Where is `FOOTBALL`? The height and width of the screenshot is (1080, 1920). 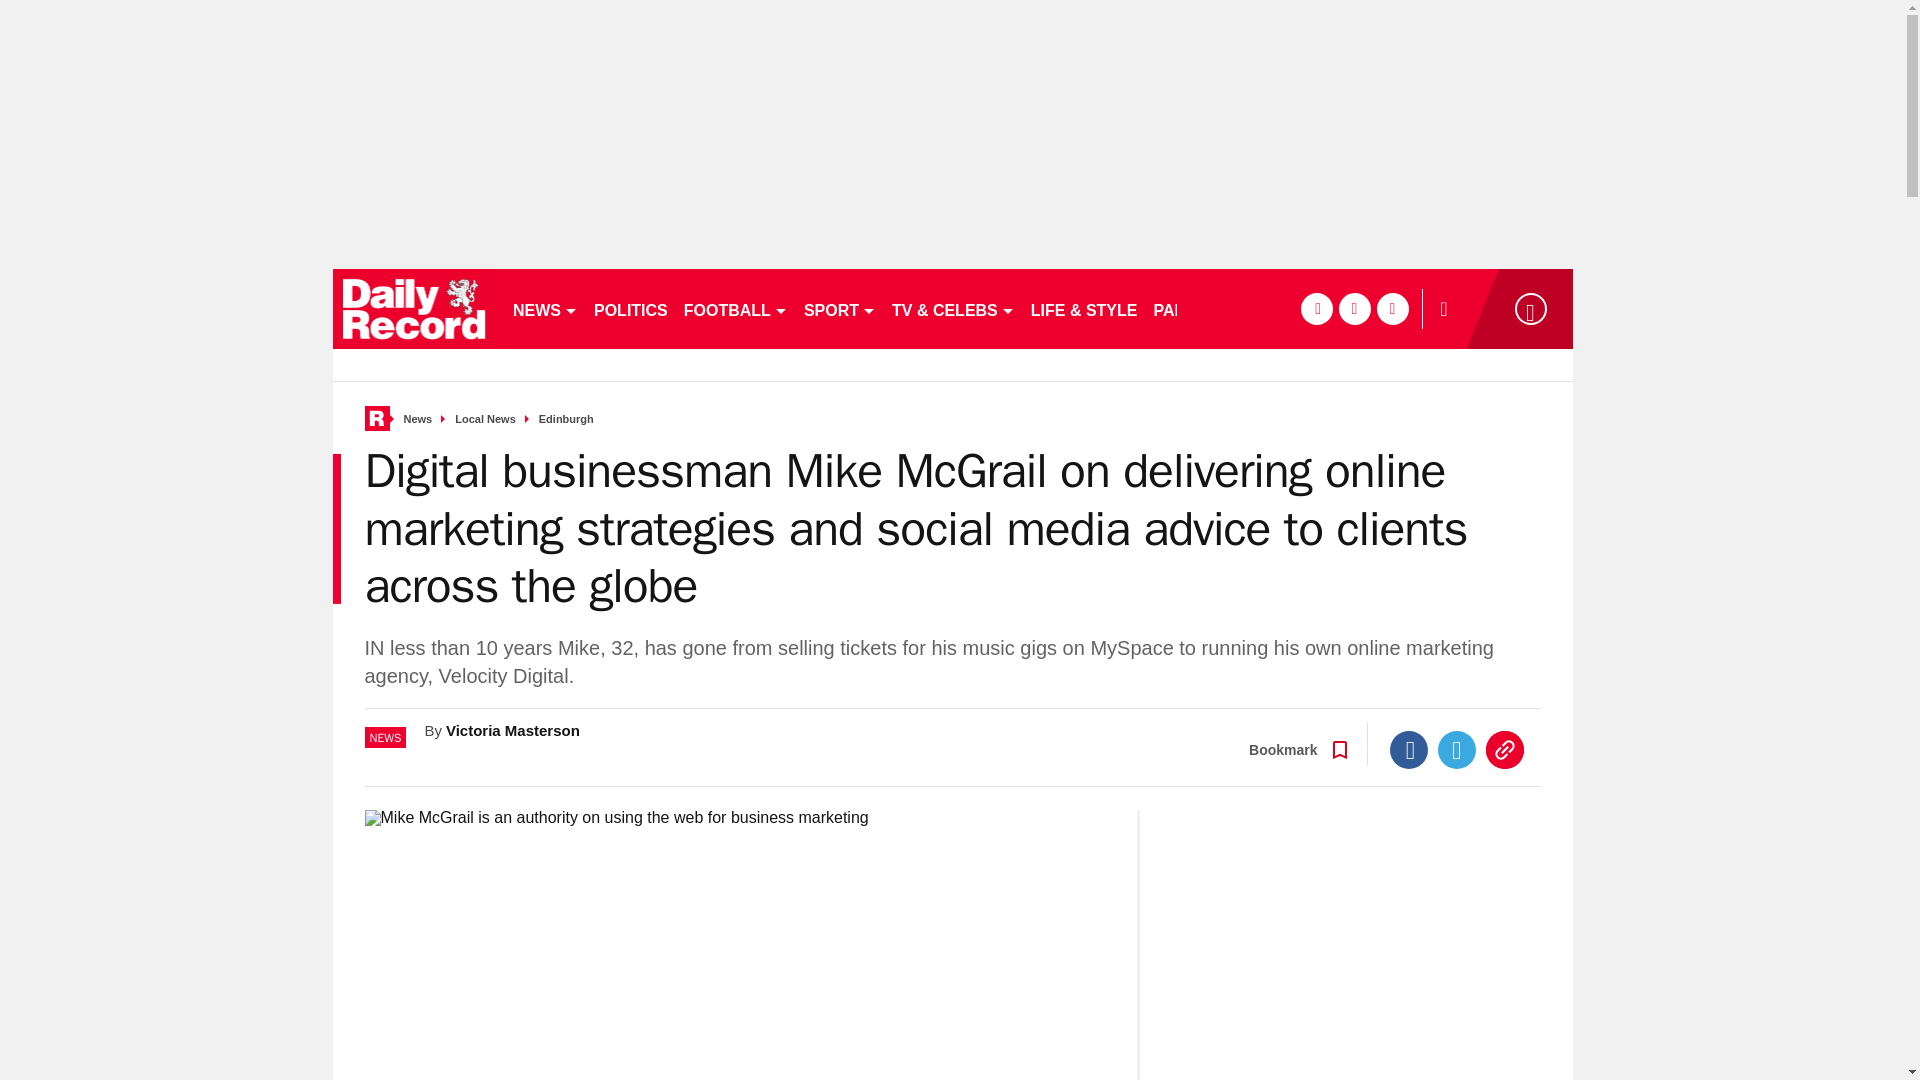 FOOTBALL is located at coordinates (736, 308).